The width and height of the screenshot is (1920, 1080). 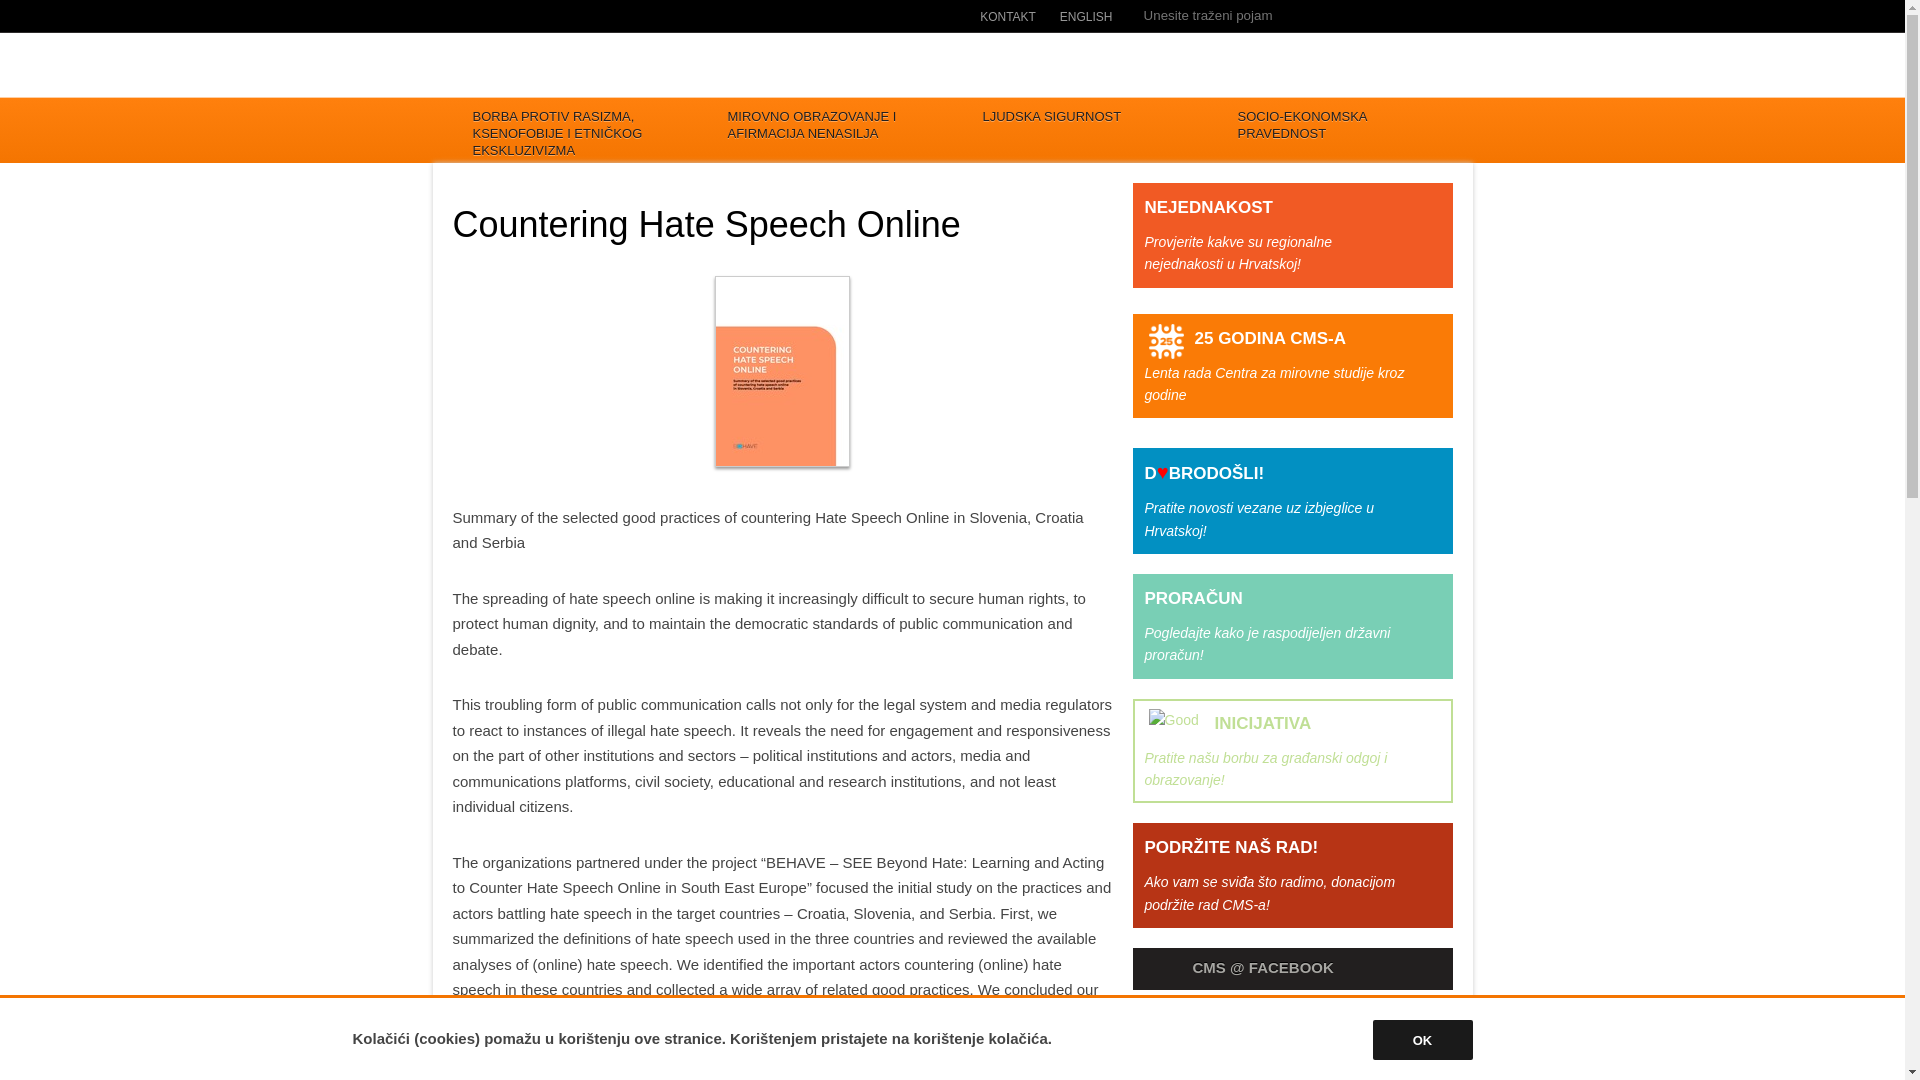 What do you see at coordinates (748, 64) in the screenshot?
I see `O NAMA` at bounding box center [748, 64].